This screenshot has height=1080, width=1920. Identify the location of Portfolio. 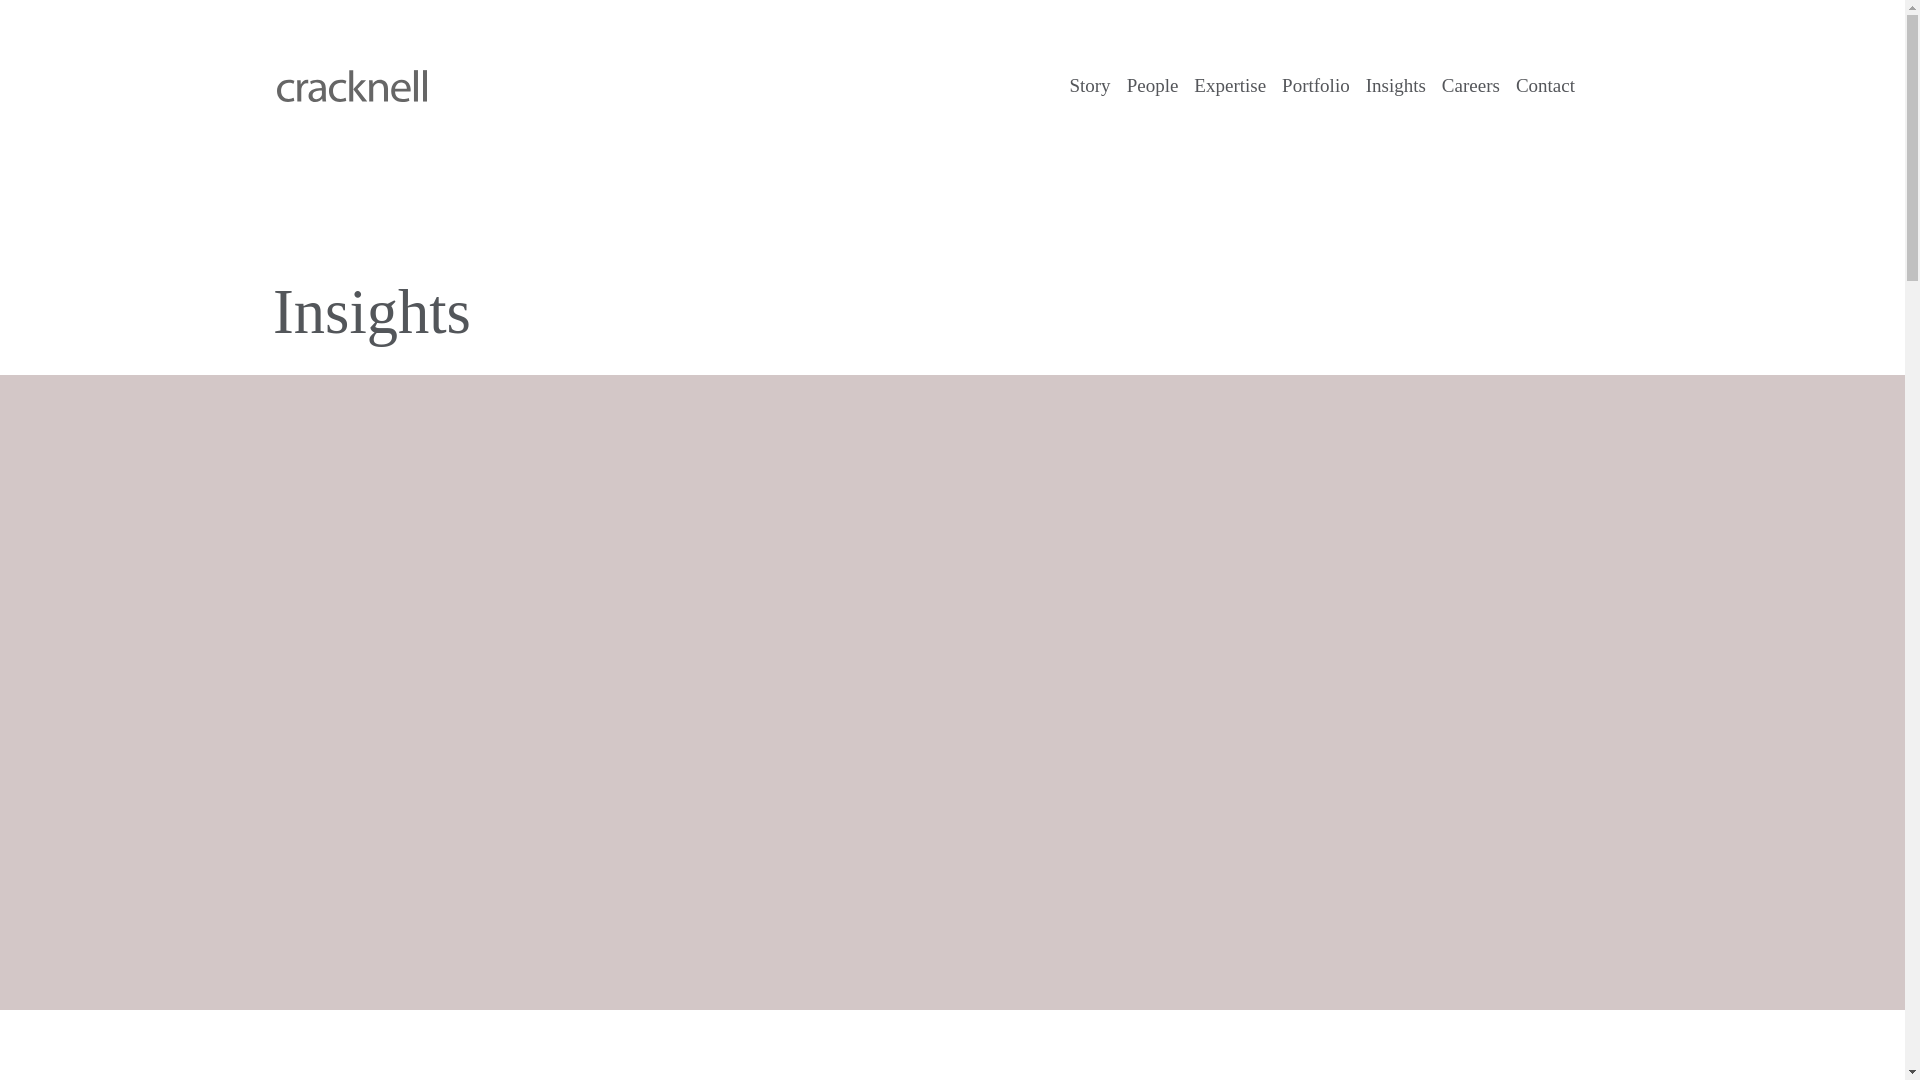
(1316, 86).